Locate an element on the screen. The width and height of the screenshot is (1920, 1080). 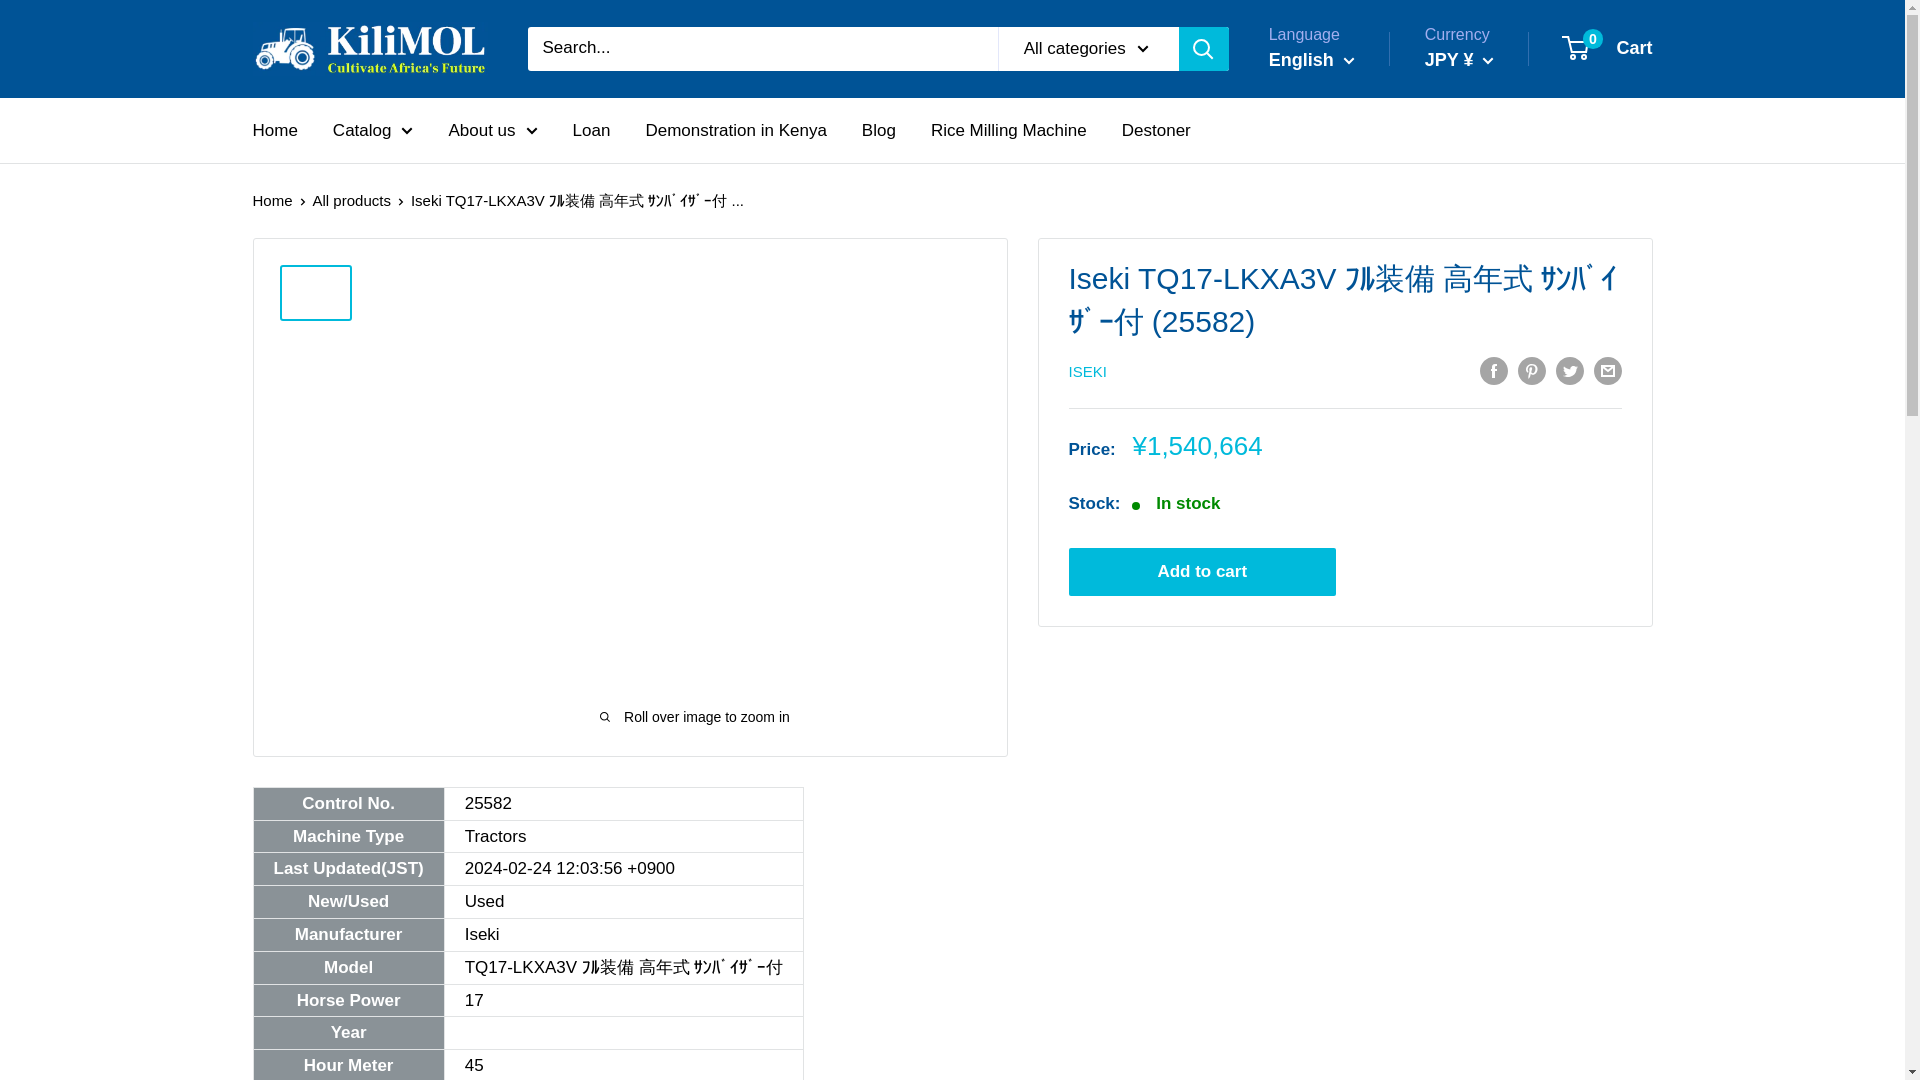
ja is located at coordinates (1608, 48).